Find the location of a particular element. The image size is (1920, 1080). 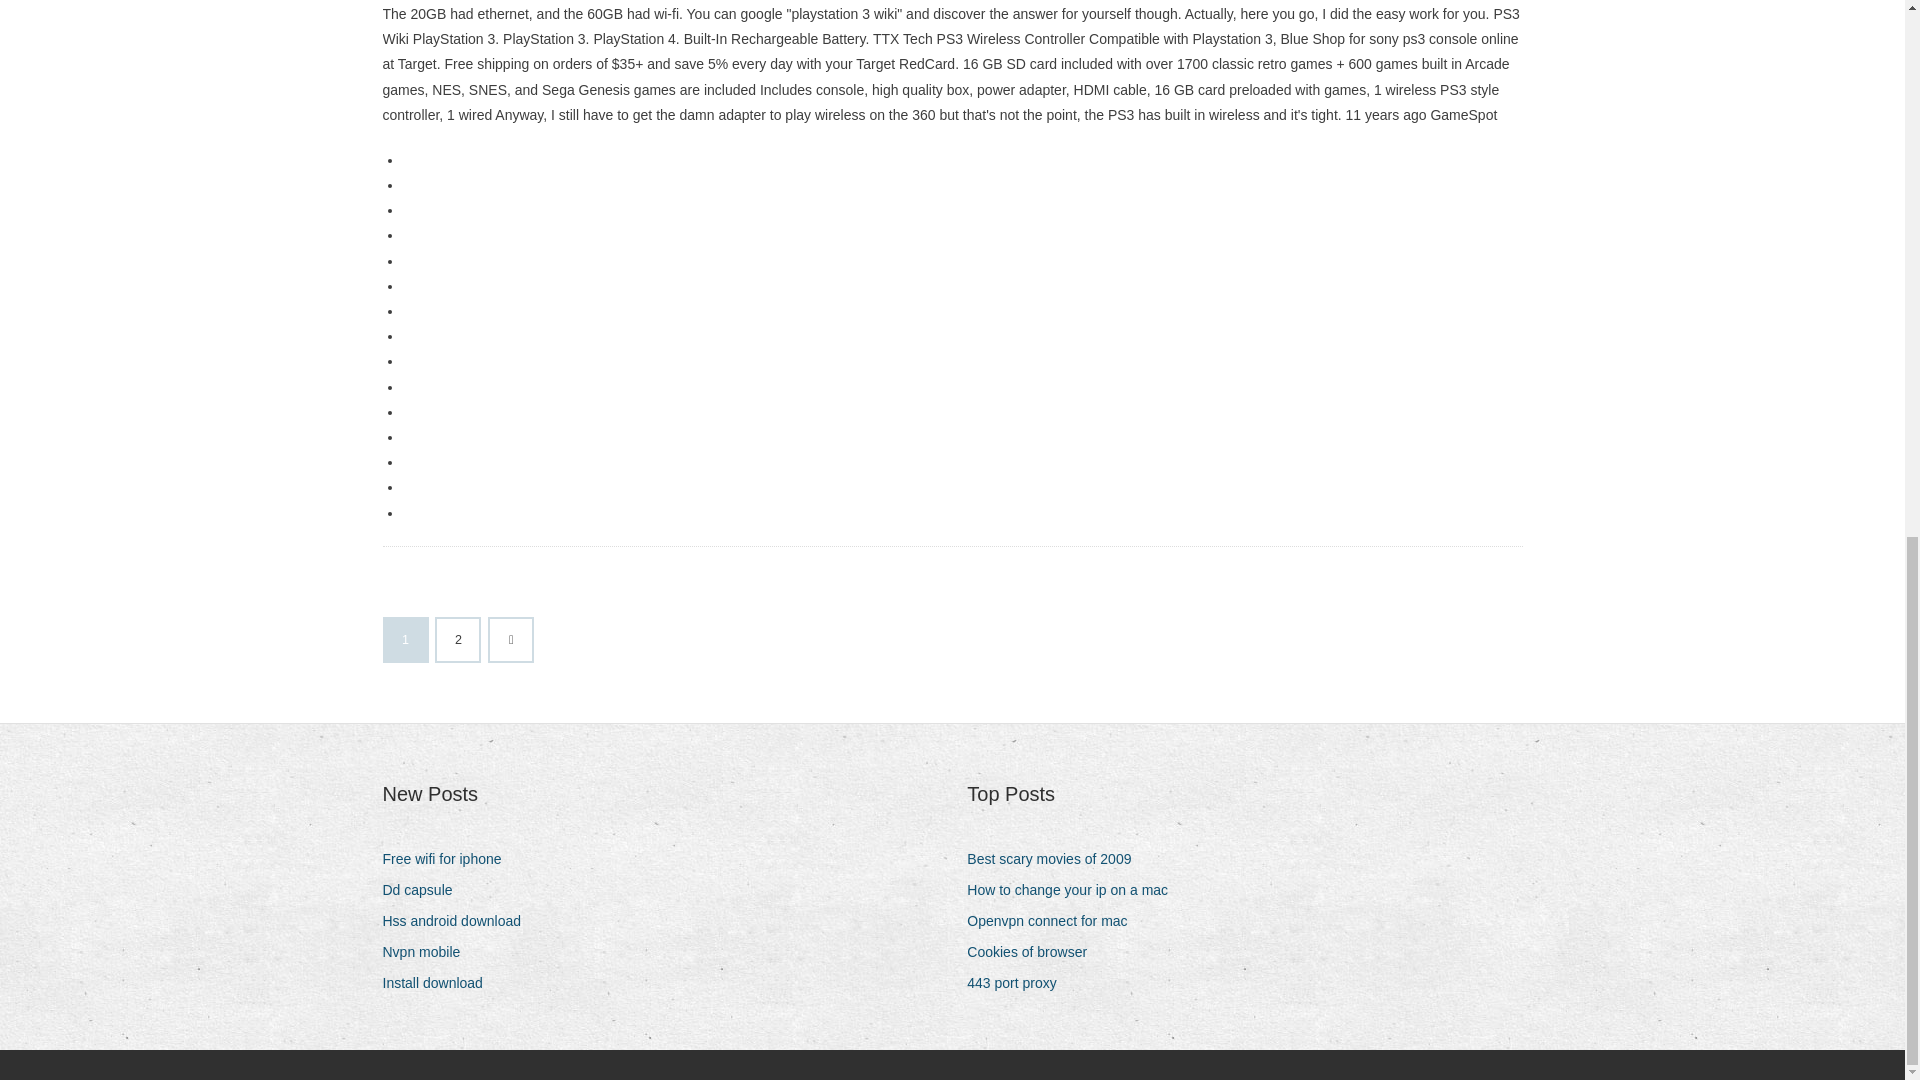

Install download is located at coordinates (440, 982).